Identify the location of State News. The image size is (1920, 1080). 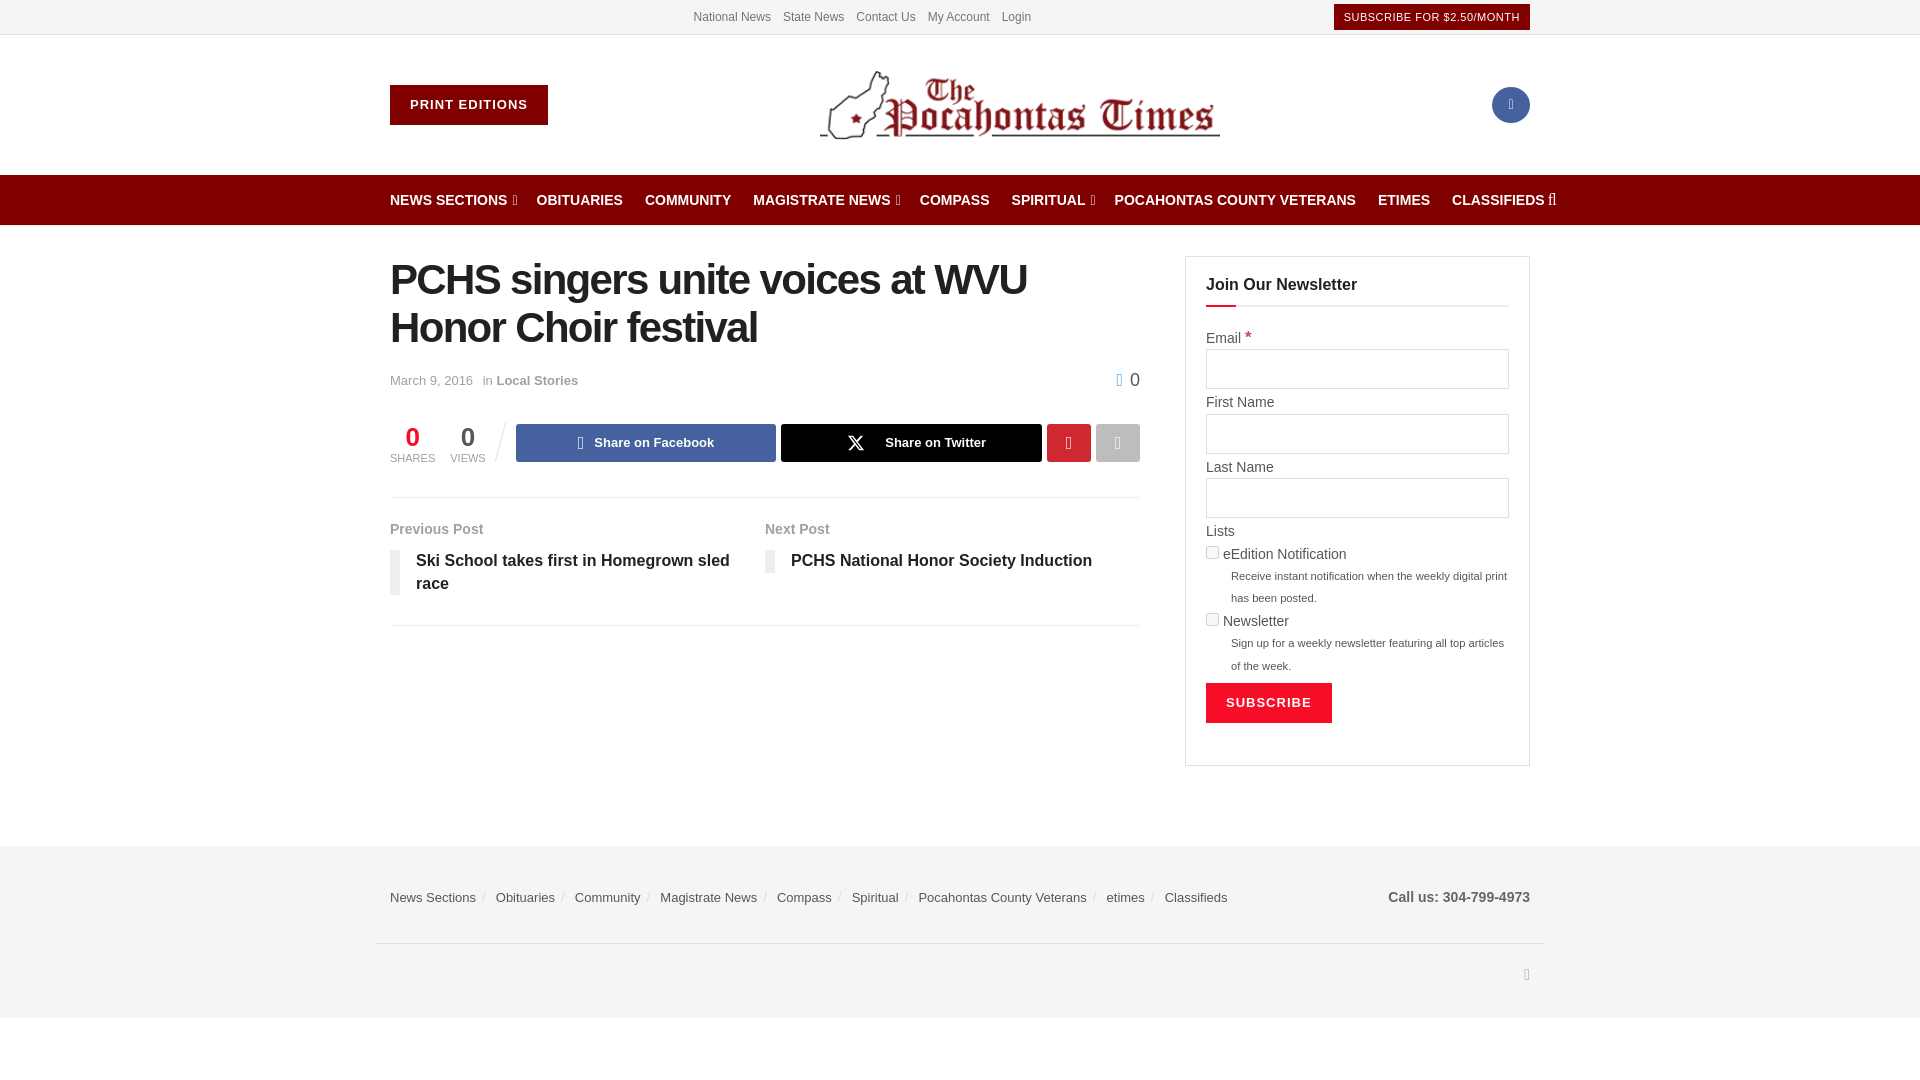
(814, 16).